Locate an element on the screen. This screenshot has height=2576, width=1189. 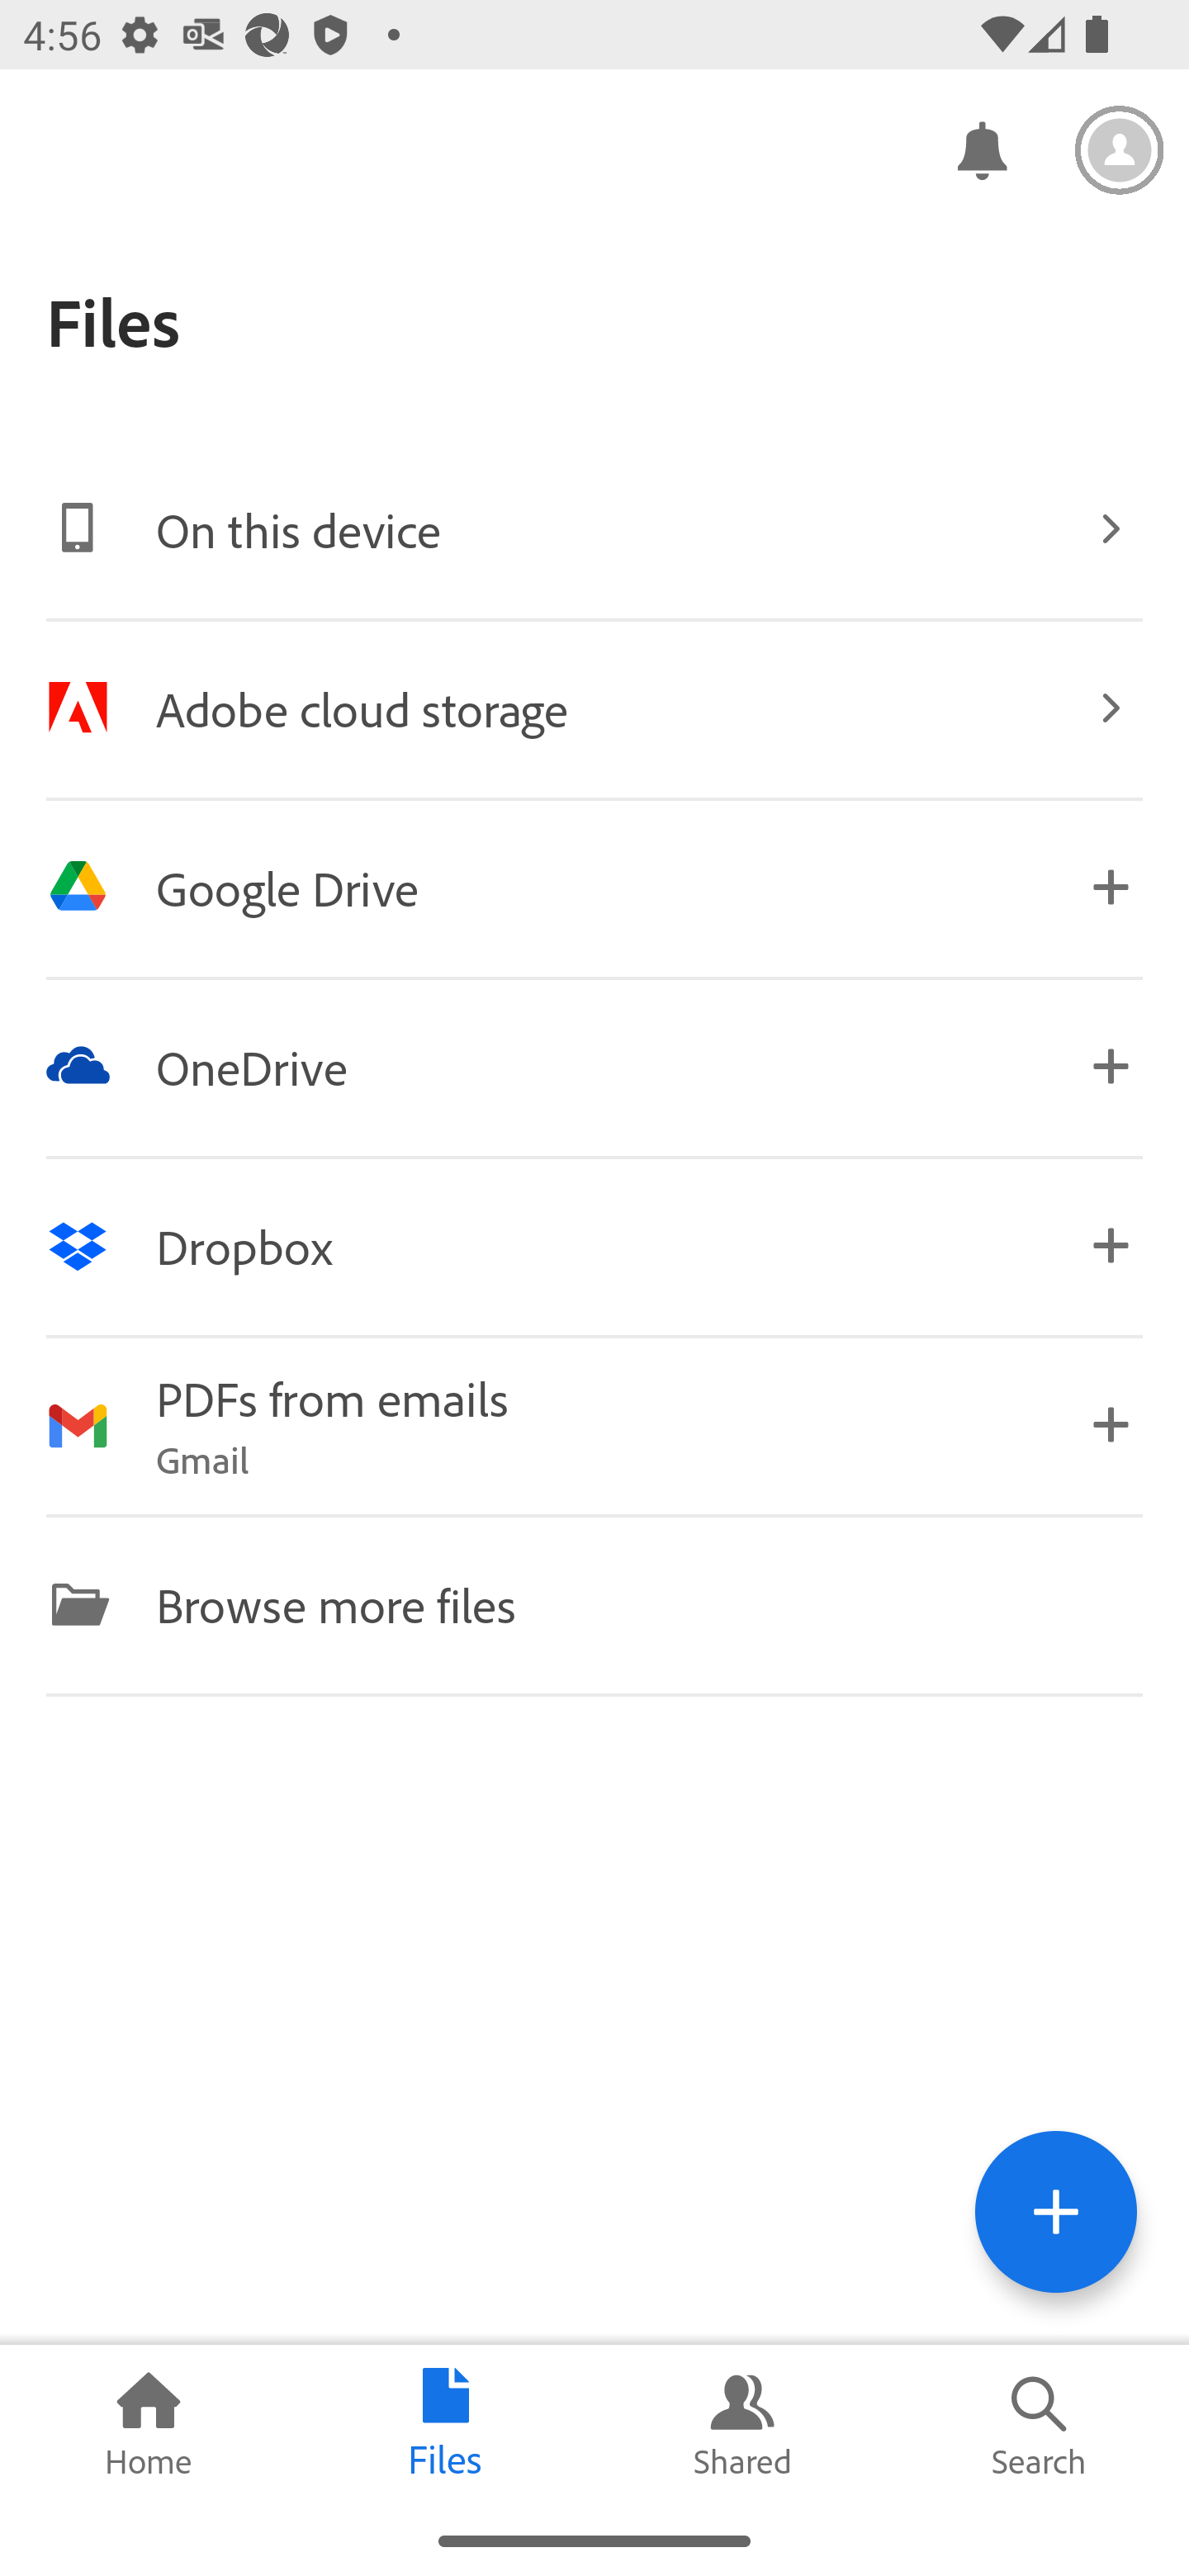
Image Dropbox is located at coordinates (594, 1245).